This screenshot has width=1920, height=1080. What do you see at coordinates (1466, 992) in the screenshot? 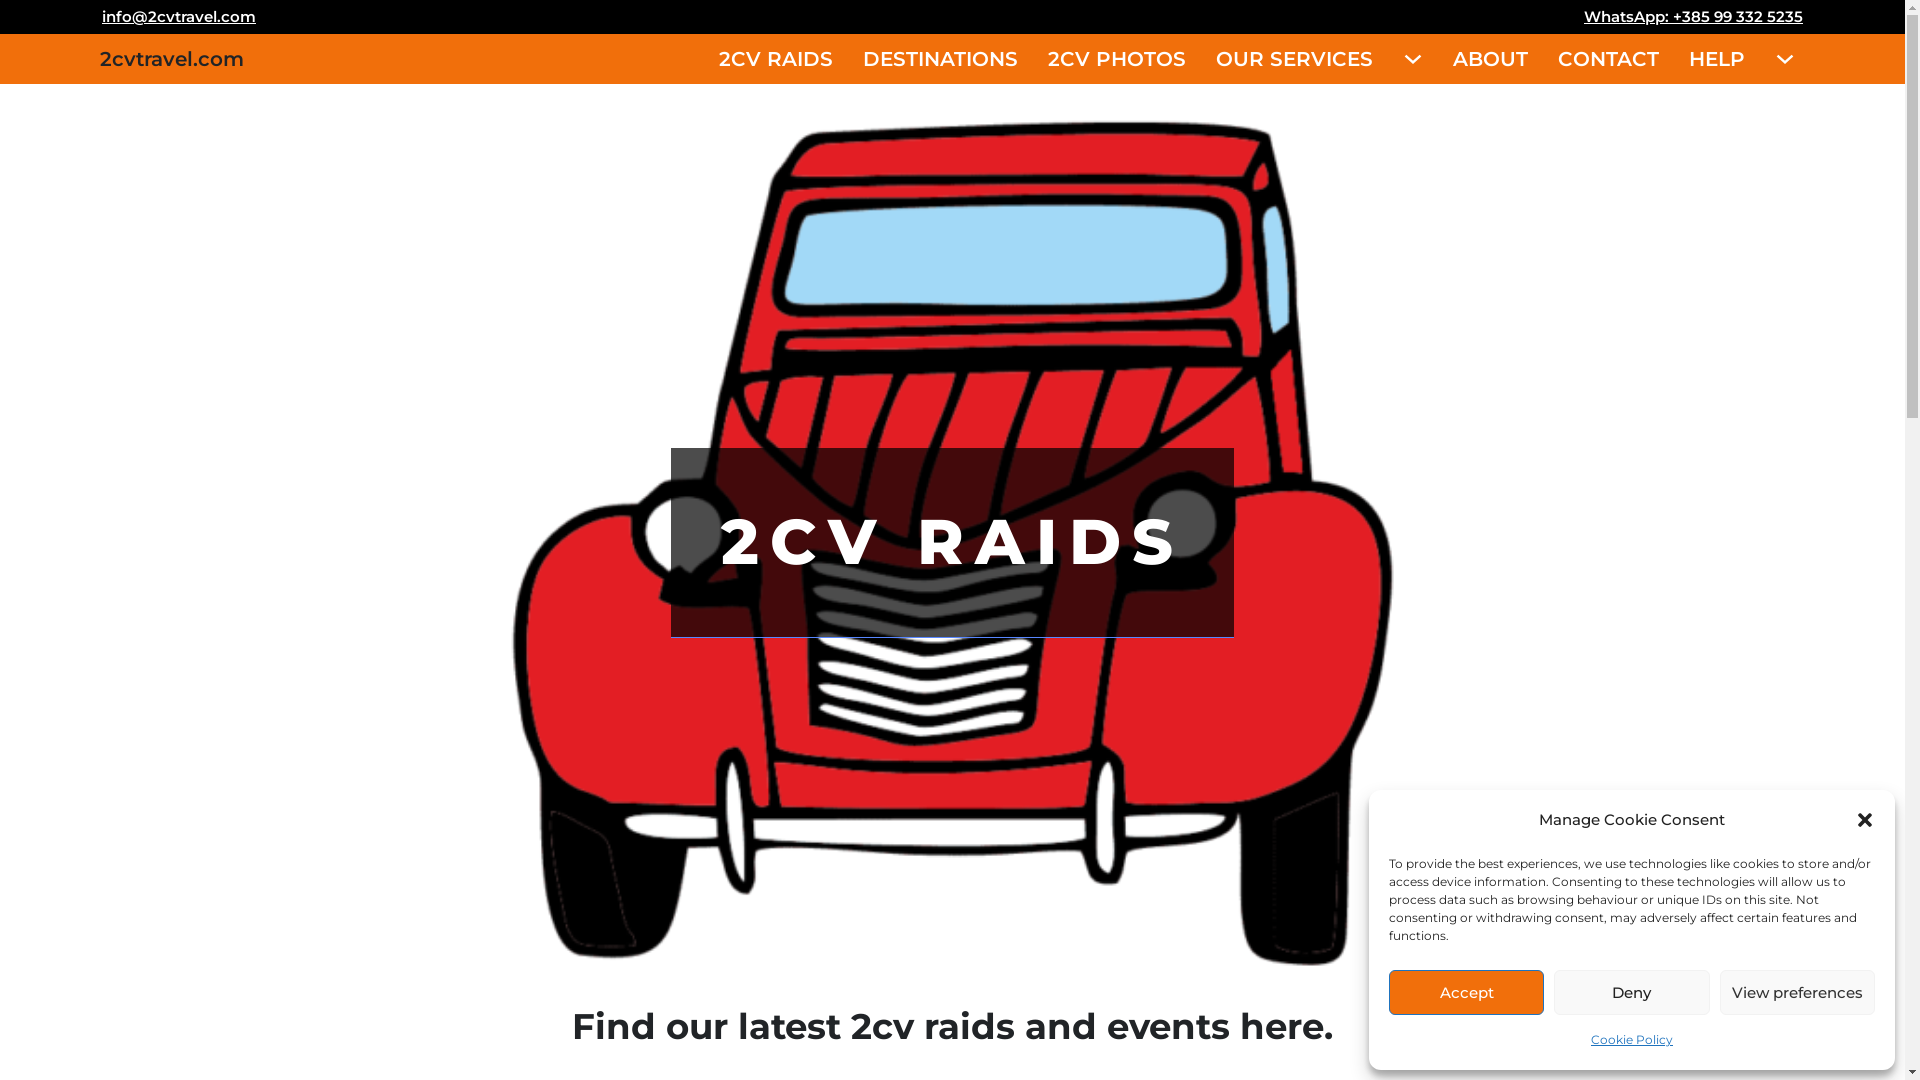
I see `Accept` at bounding box center [1466, 992].